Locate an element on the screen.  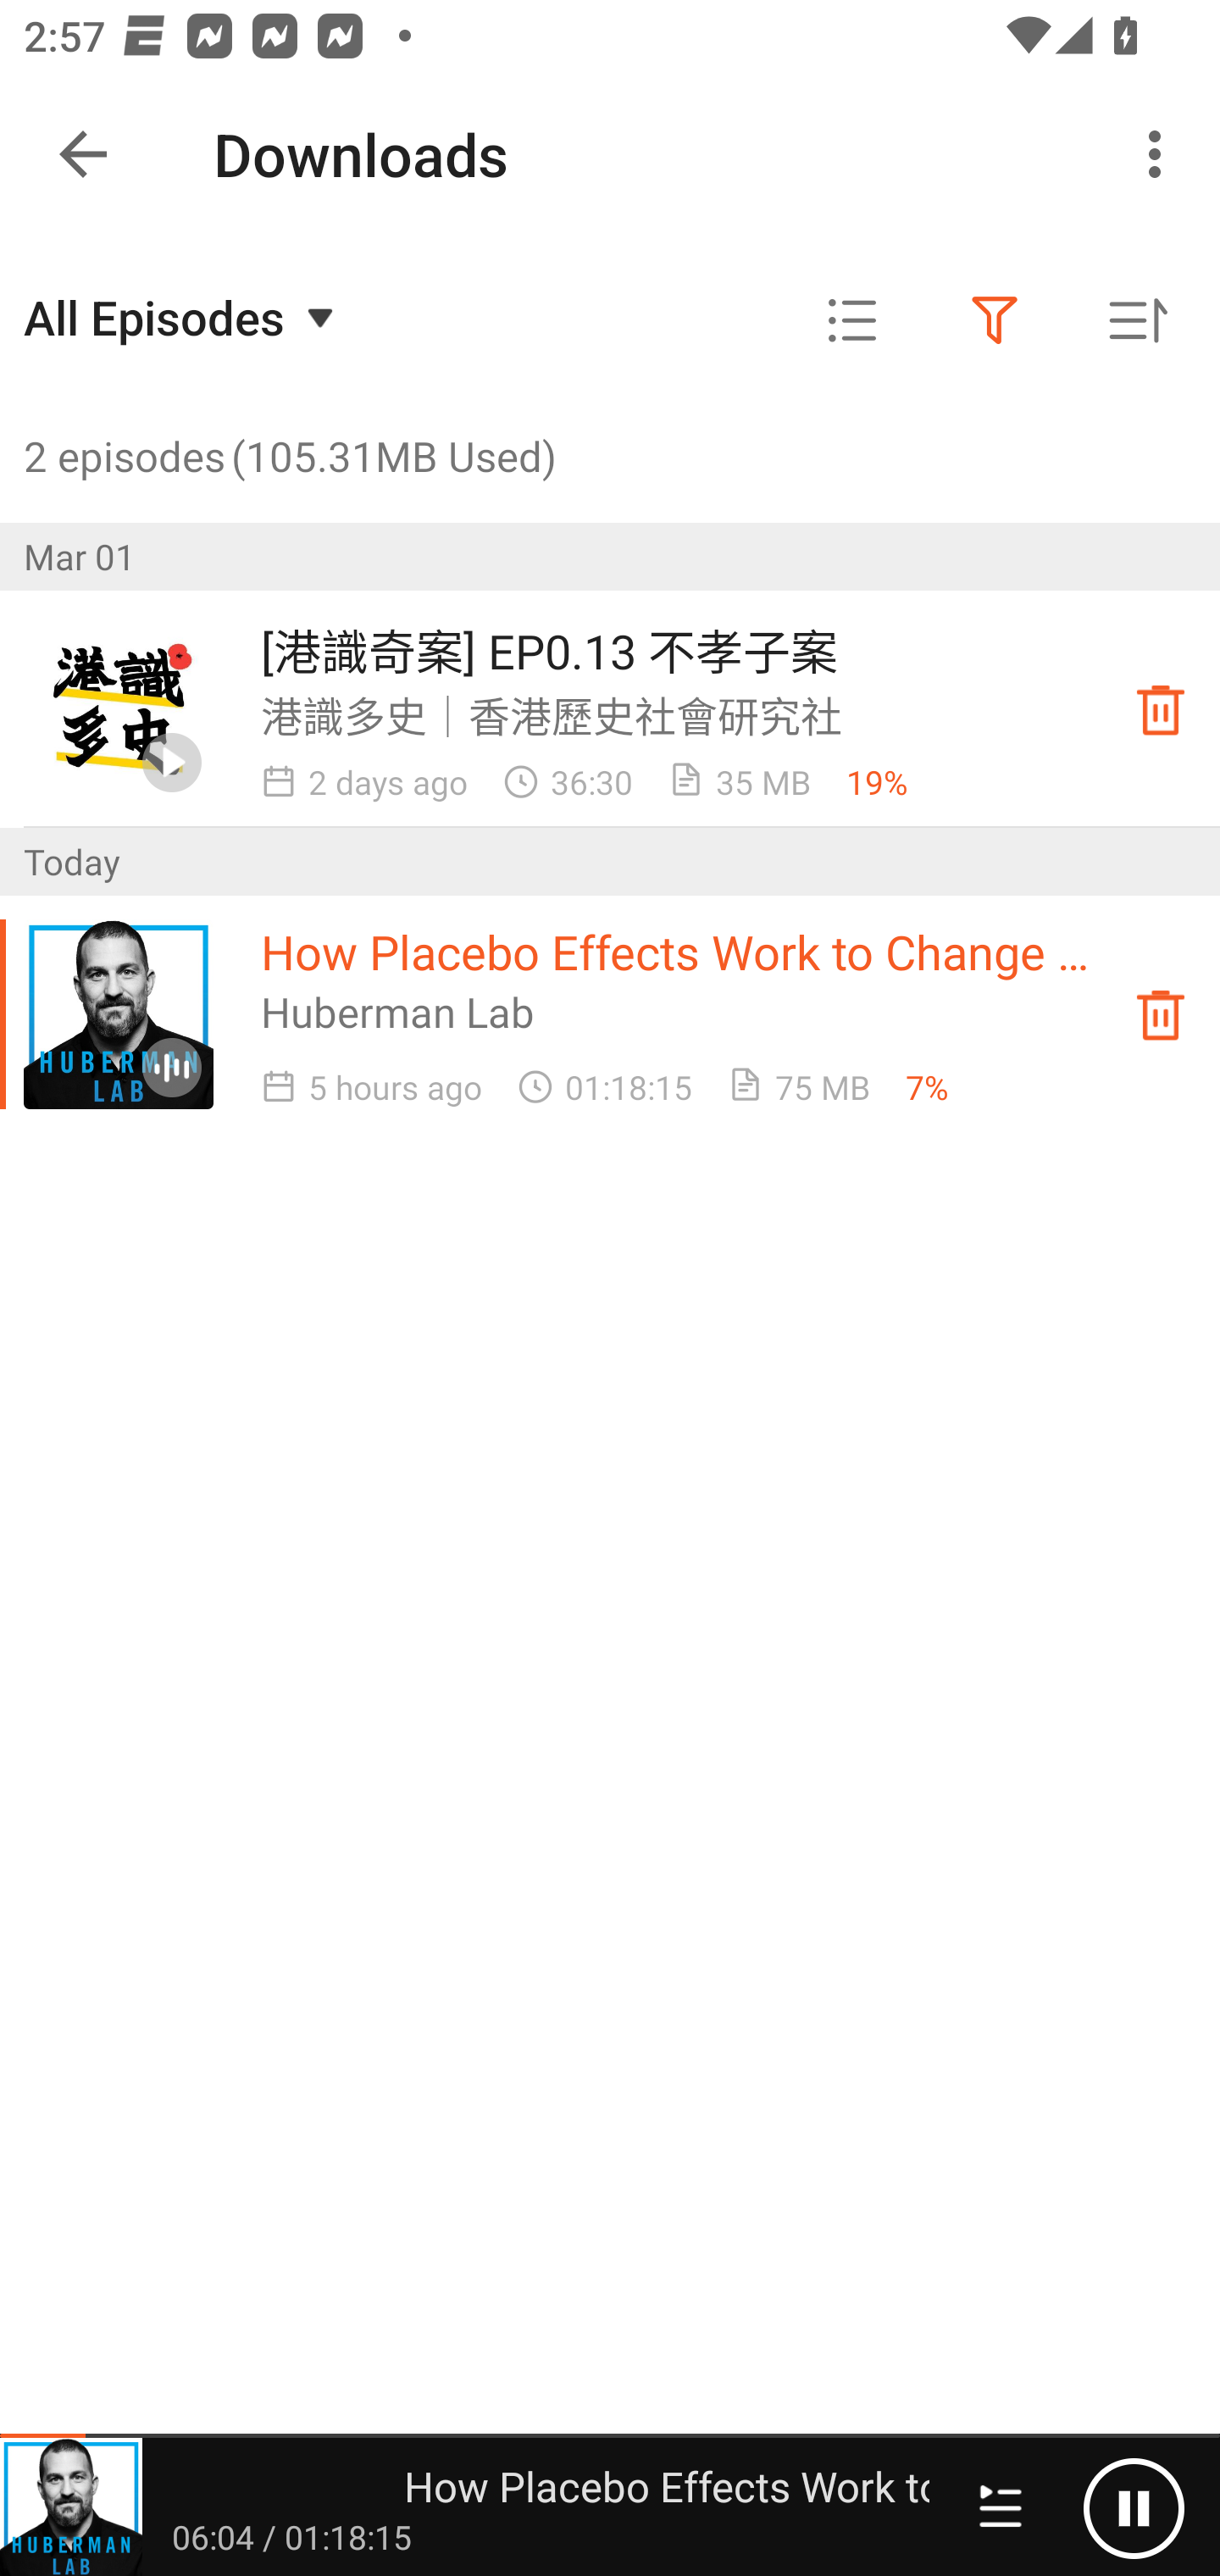
More options is located at coordinates (1161, 154).